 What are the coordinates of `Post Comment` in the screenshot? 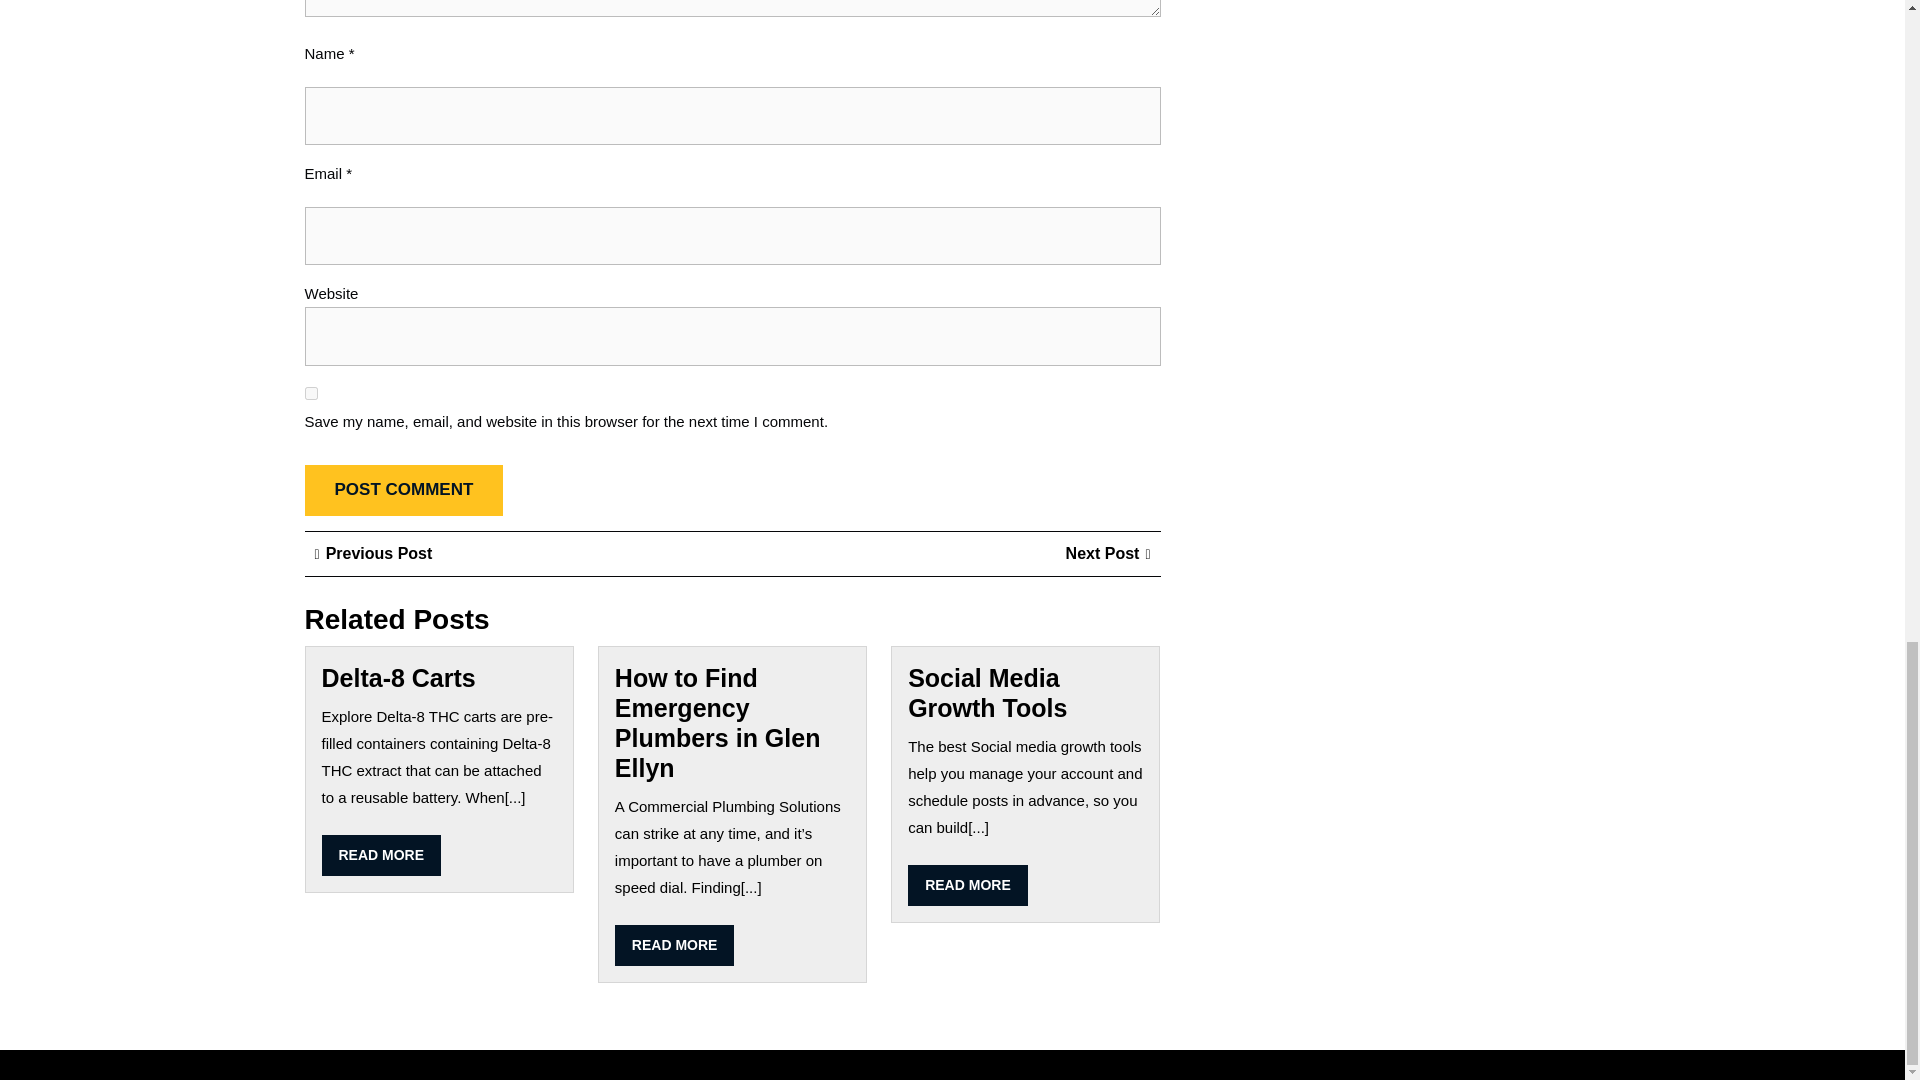 It's located at (399, 678).